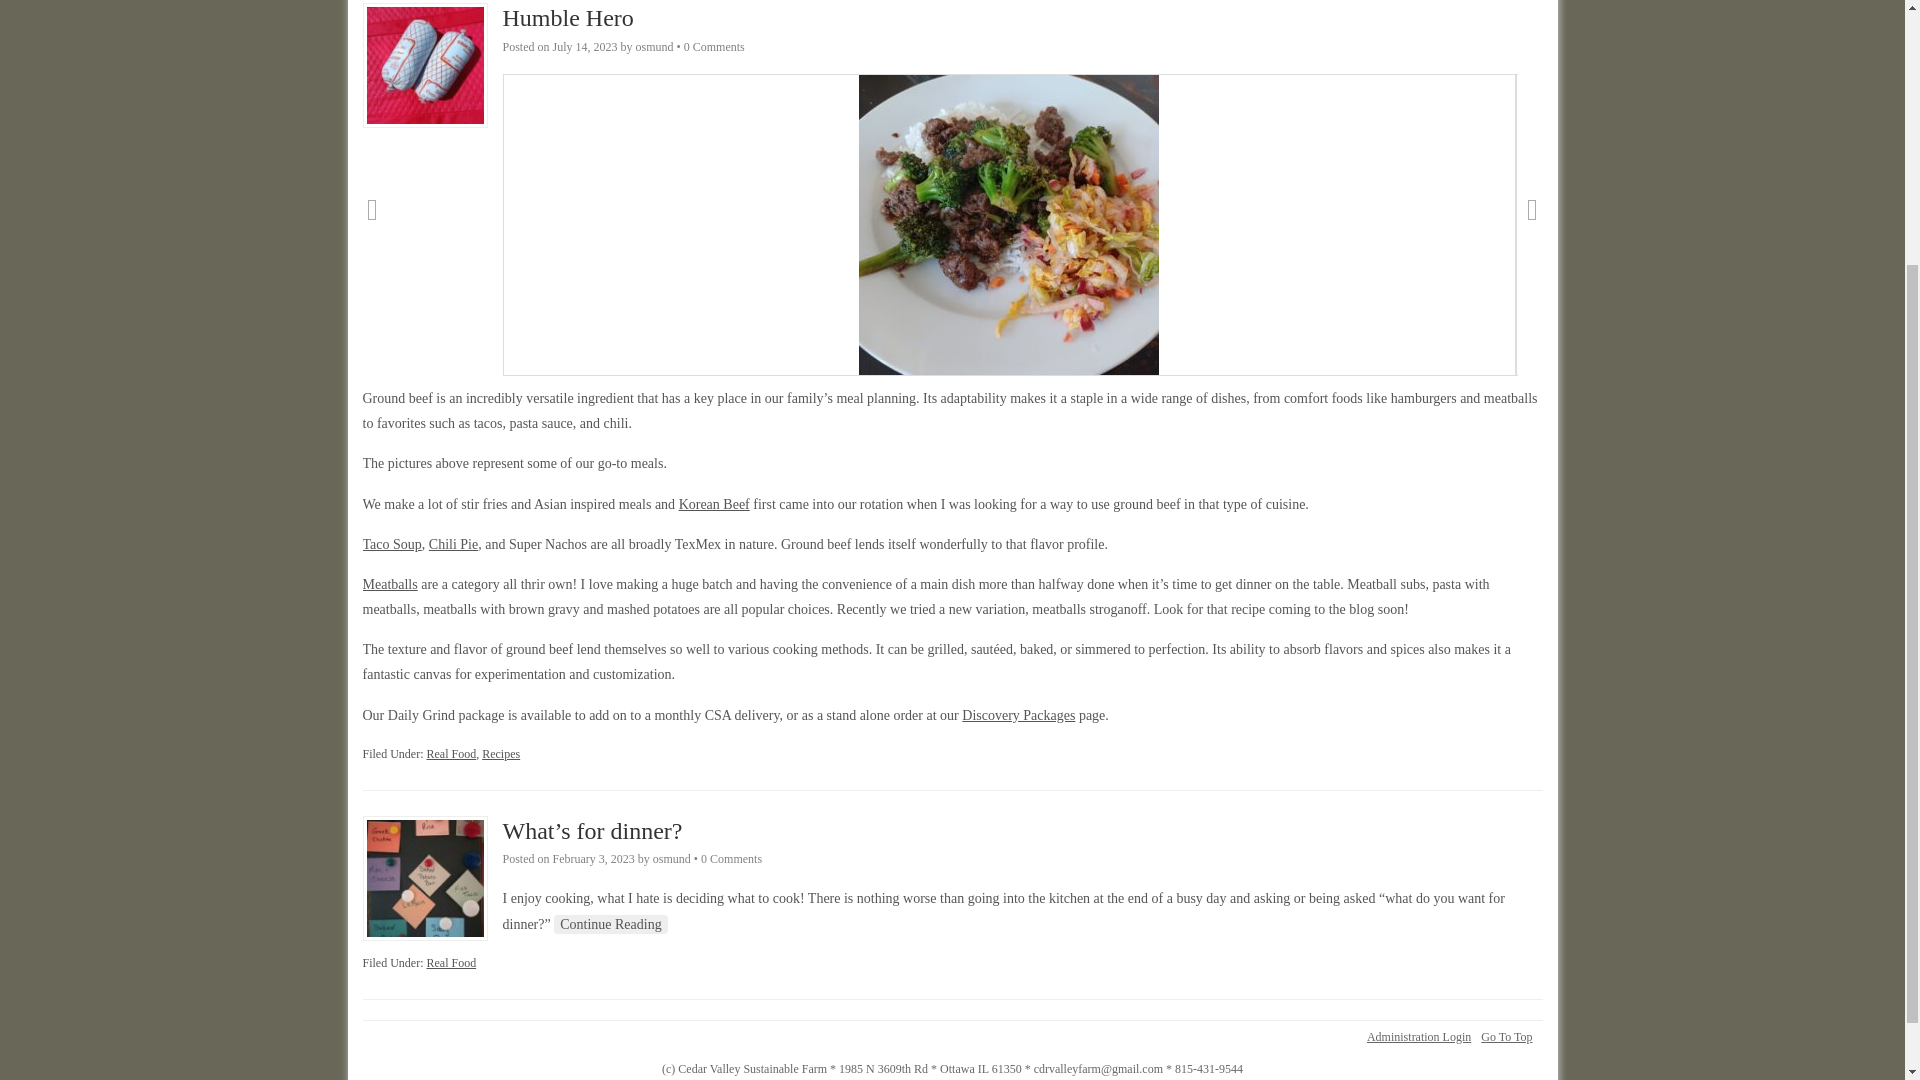  What do you see at coordinates (654, 46) in the screenshot?
I see `osmund` at bounding box center [654, 46].